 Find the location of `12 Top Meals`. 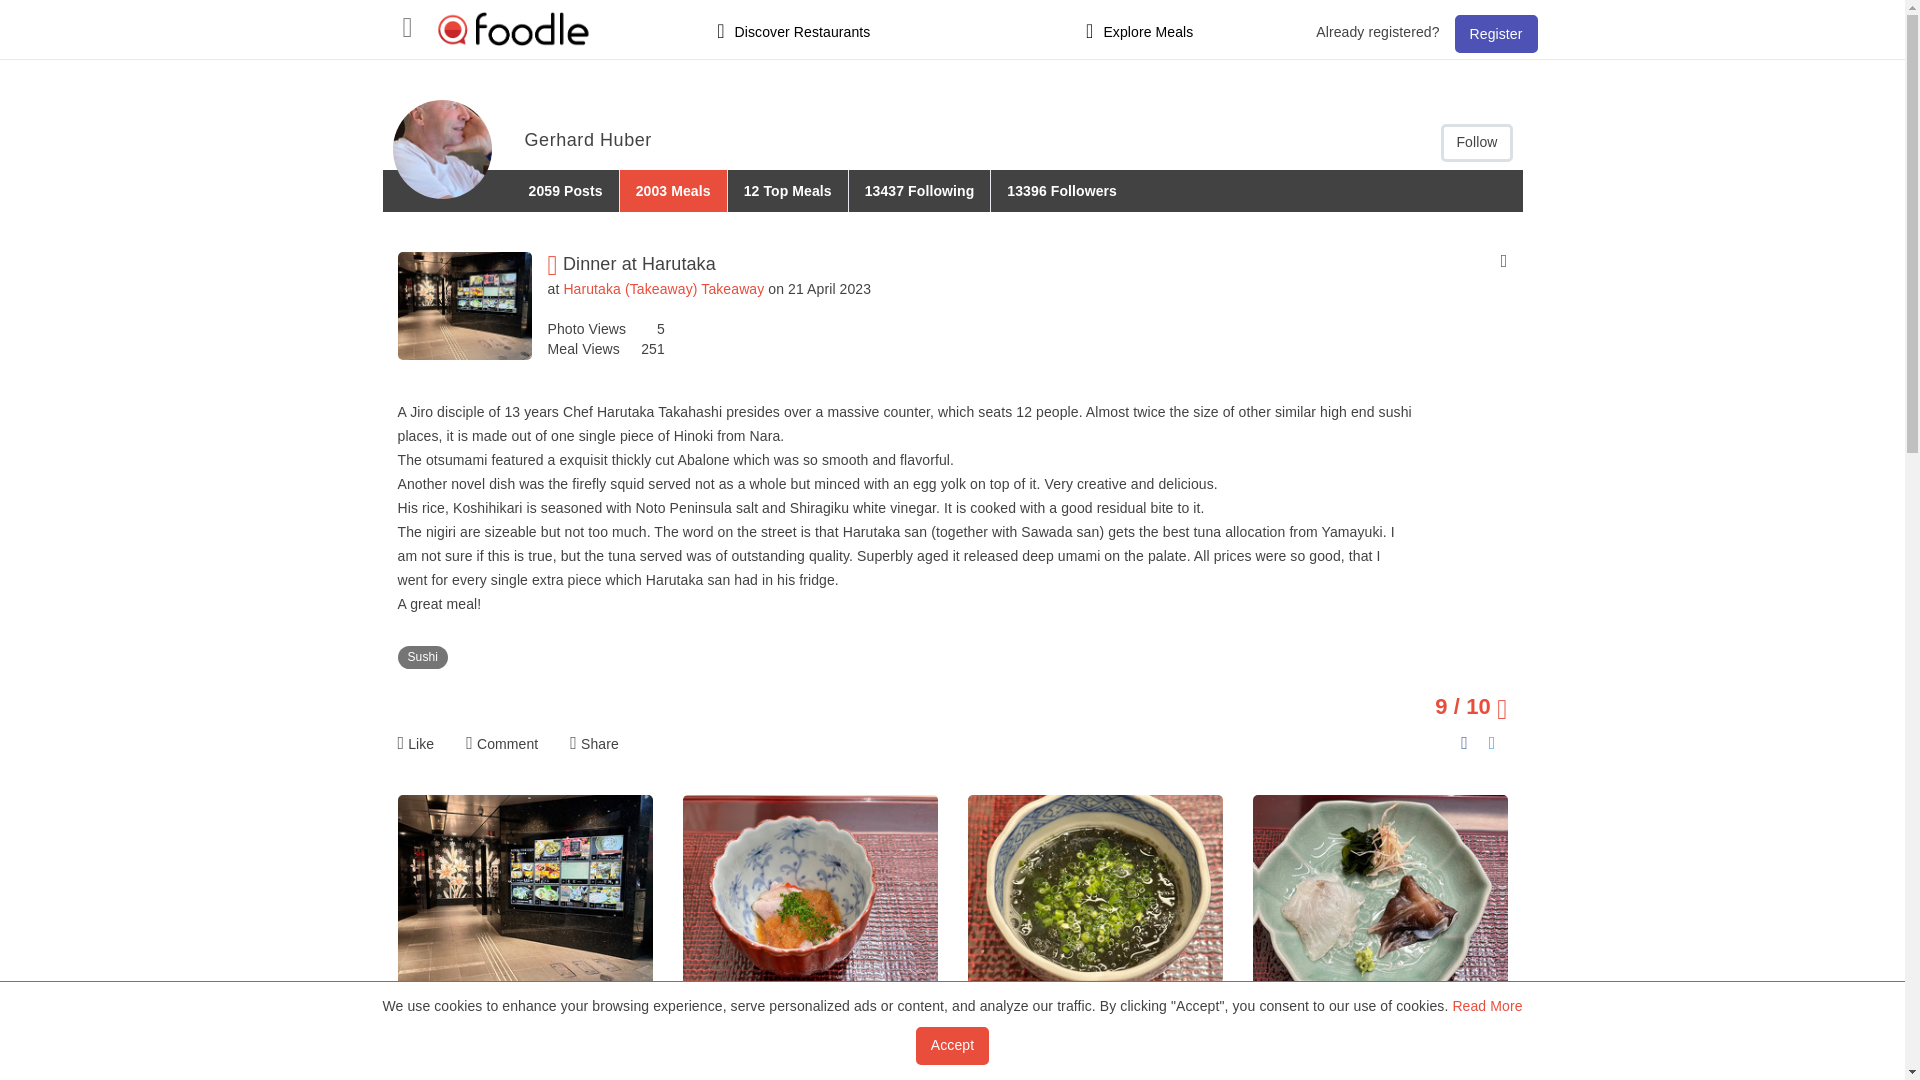

12 Top Meals is located at coordinates (788, 190).